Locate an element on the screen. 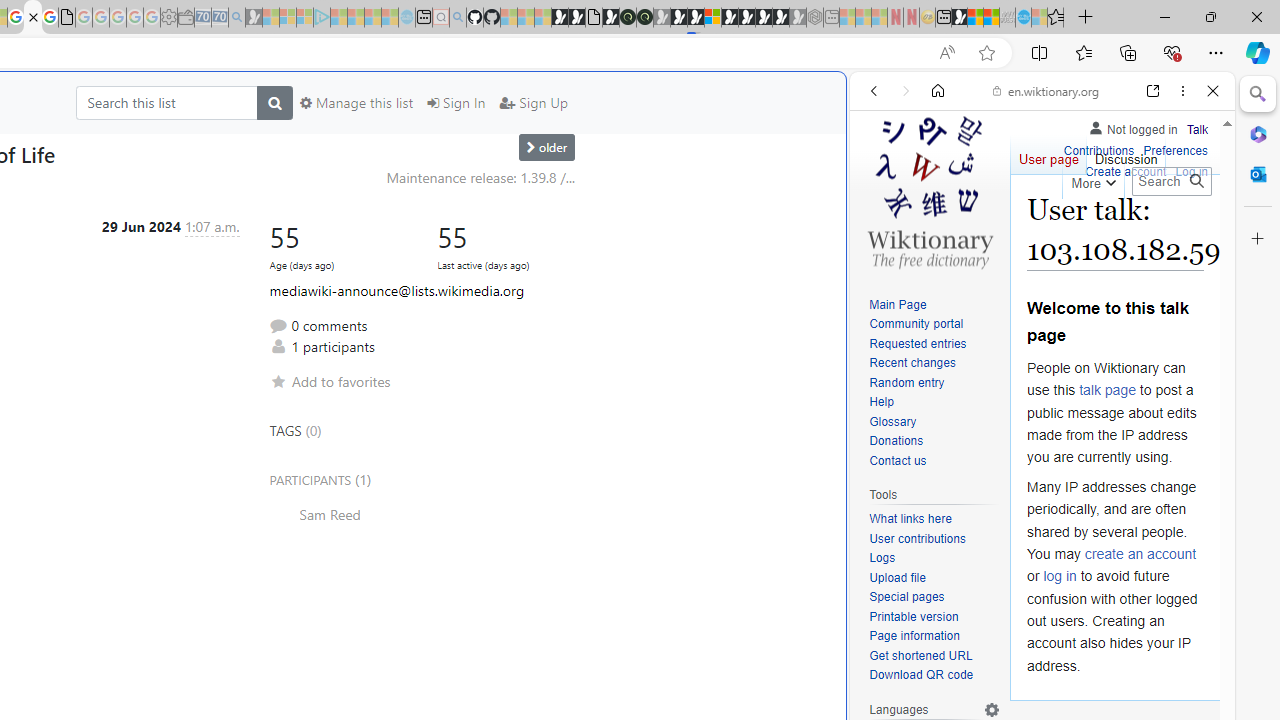 The image size is (1280, 720). Search or enter web address is located at coordinates (344, 192).